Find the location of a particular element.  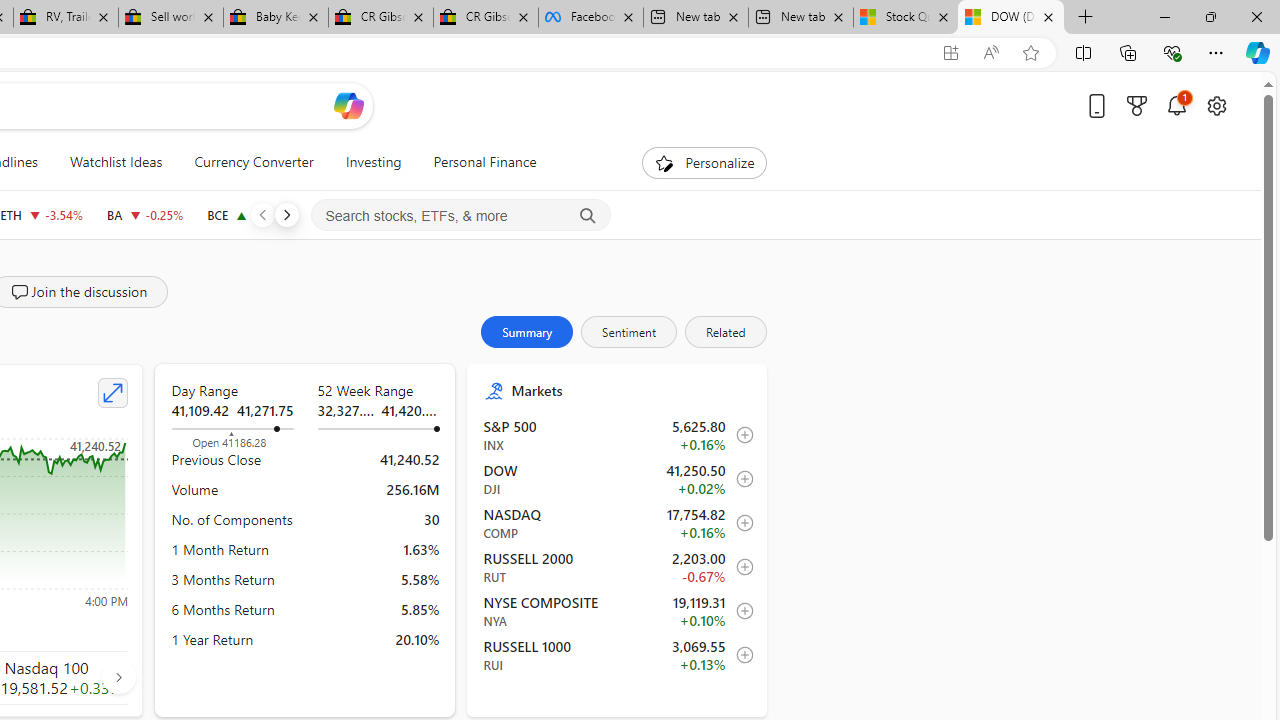

Add to Watchlist is located at coordinates (740, 655).